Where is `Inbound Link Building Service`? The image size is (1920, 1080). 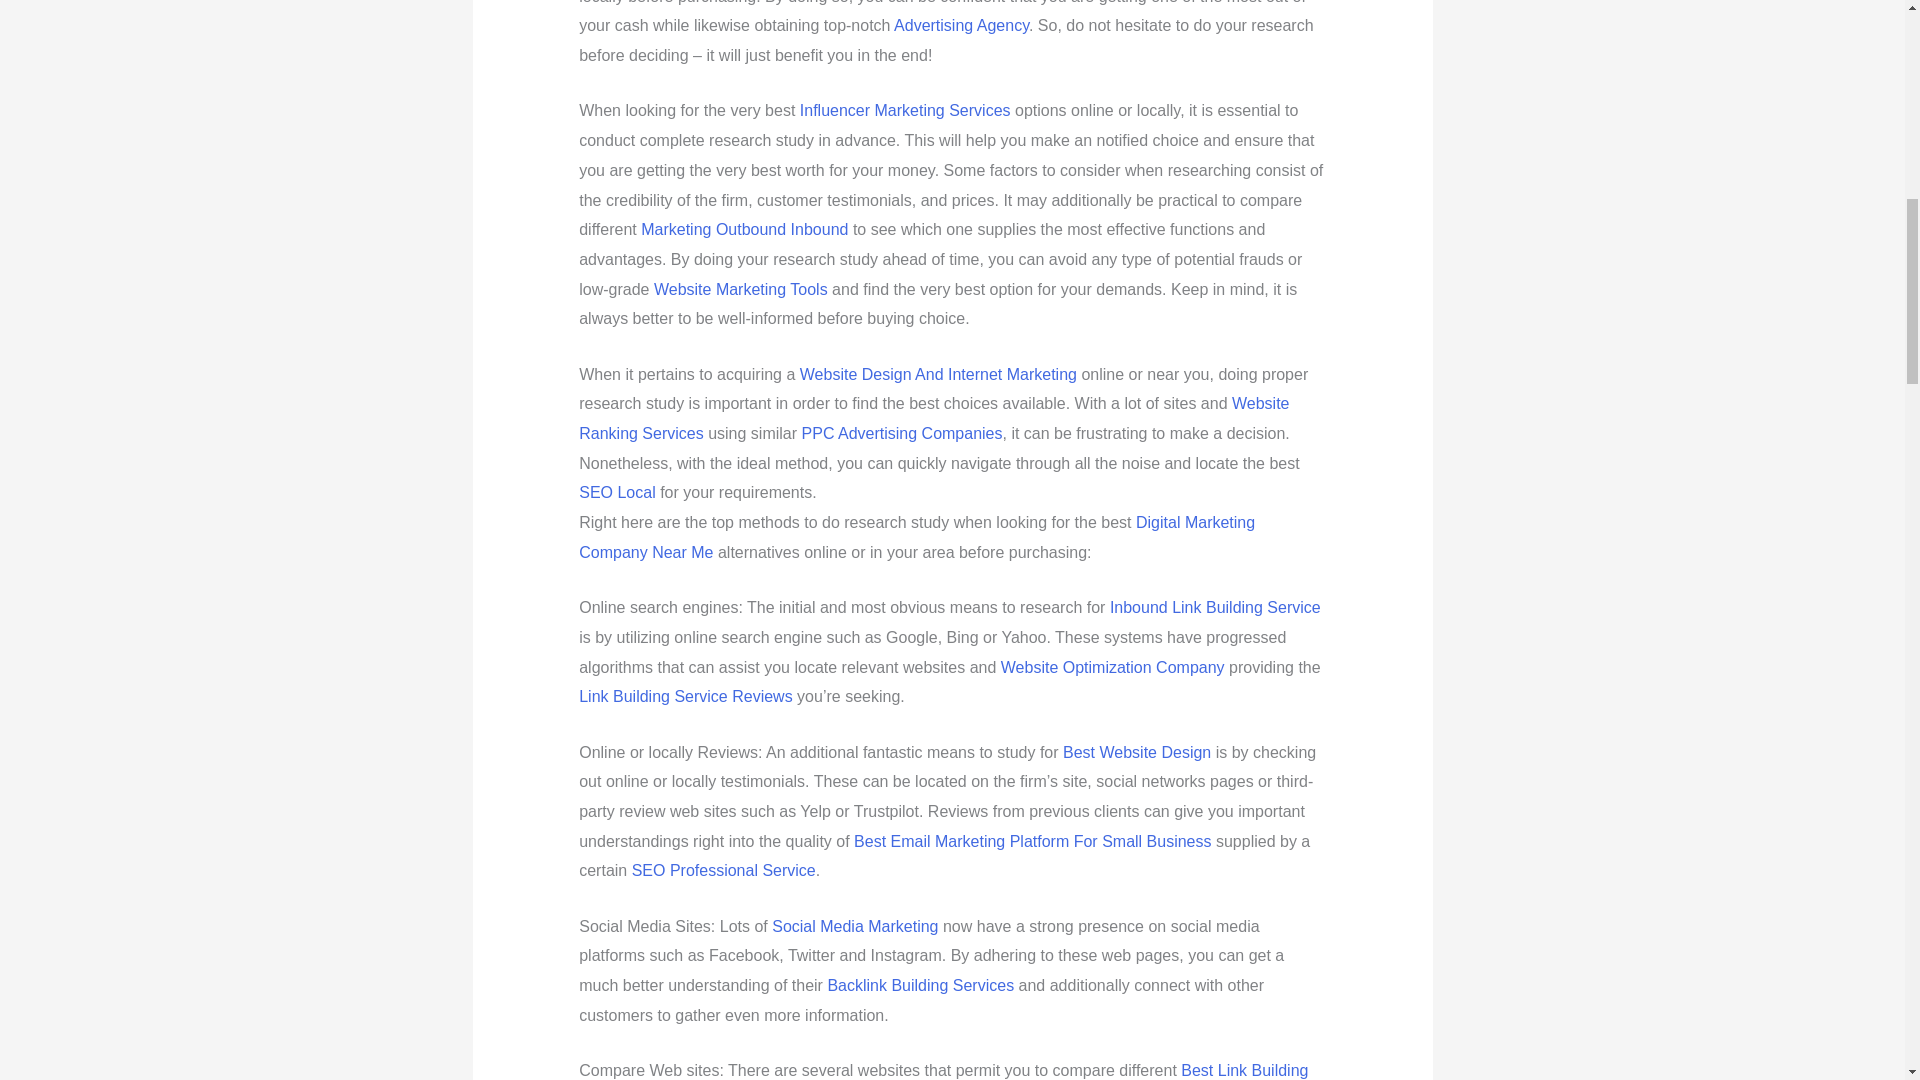 Inbound Link Building Service is located at coordinates (1214, 607).